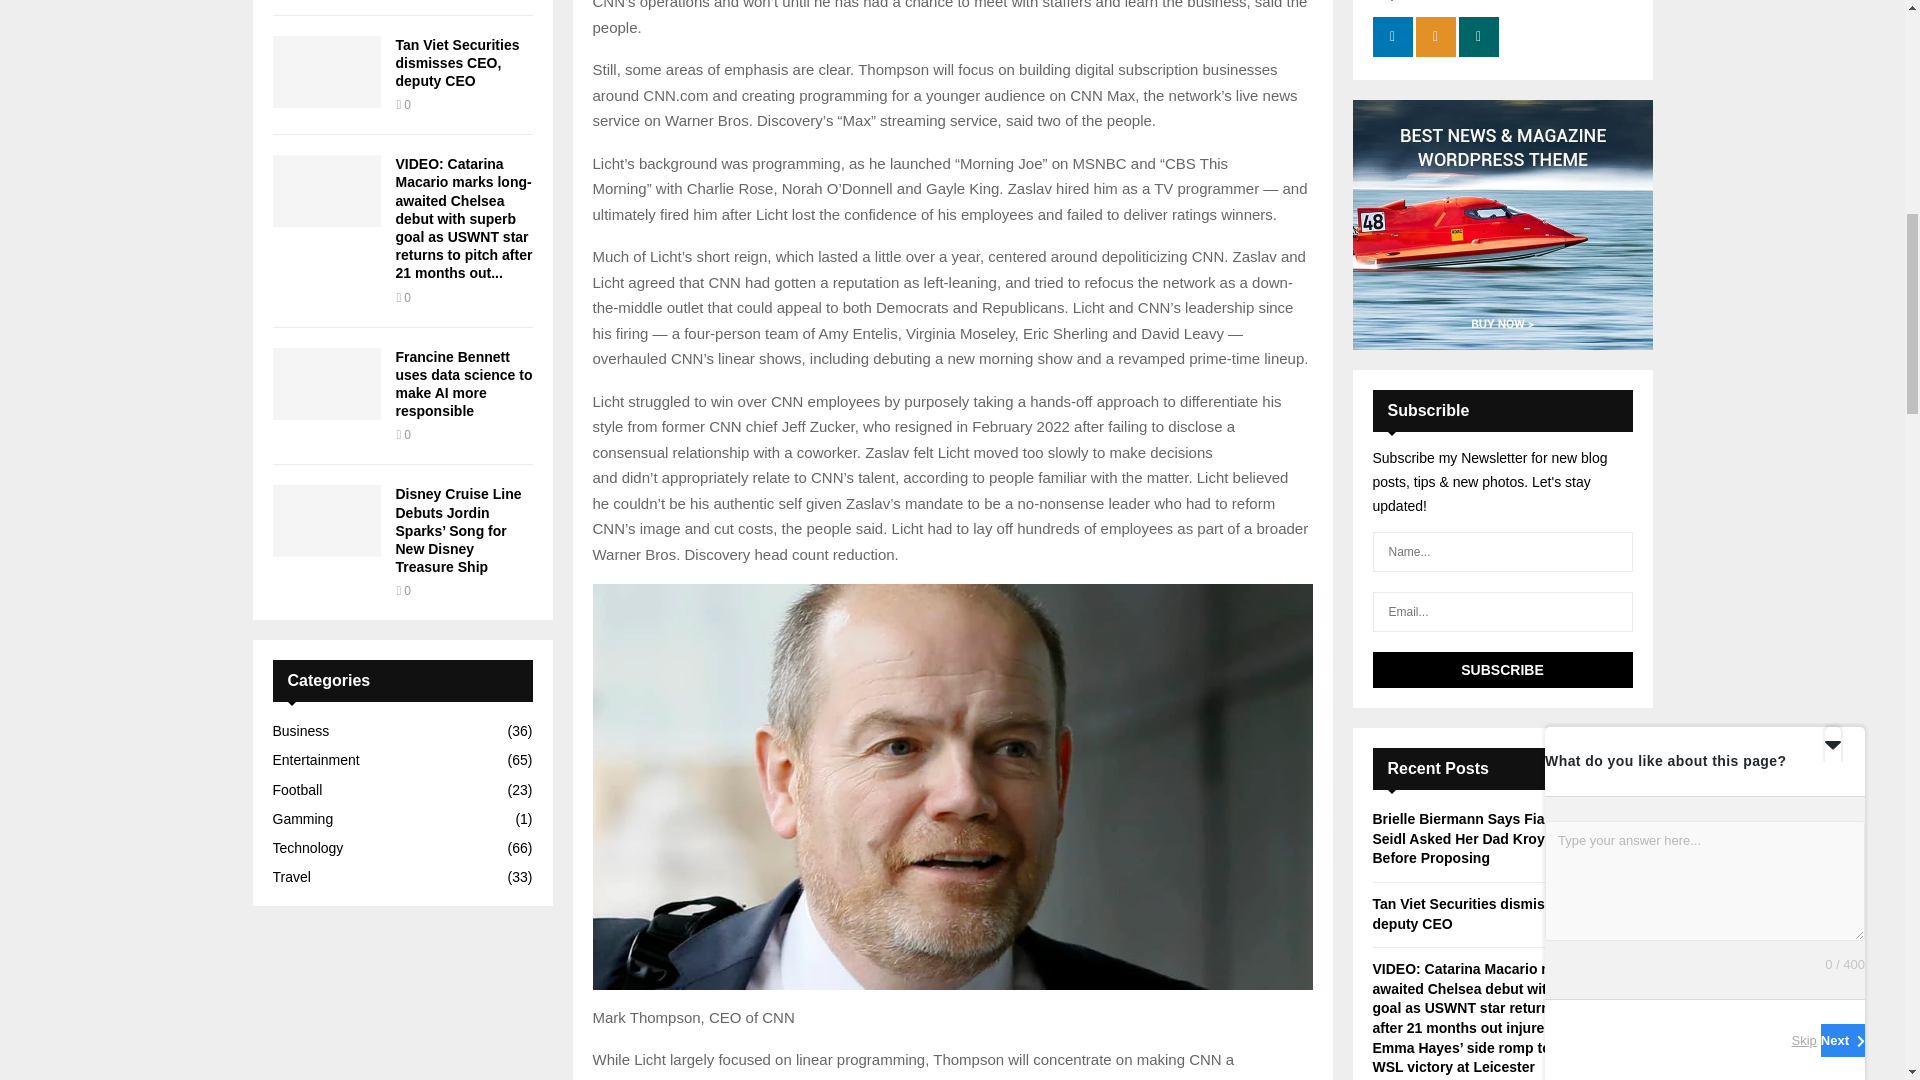 This screenshot has width=1920, height=1080. What do you see at coordinates (1502, 670) in the screenshot?
I see `Subscribe` at bounding box center [1502, 670].